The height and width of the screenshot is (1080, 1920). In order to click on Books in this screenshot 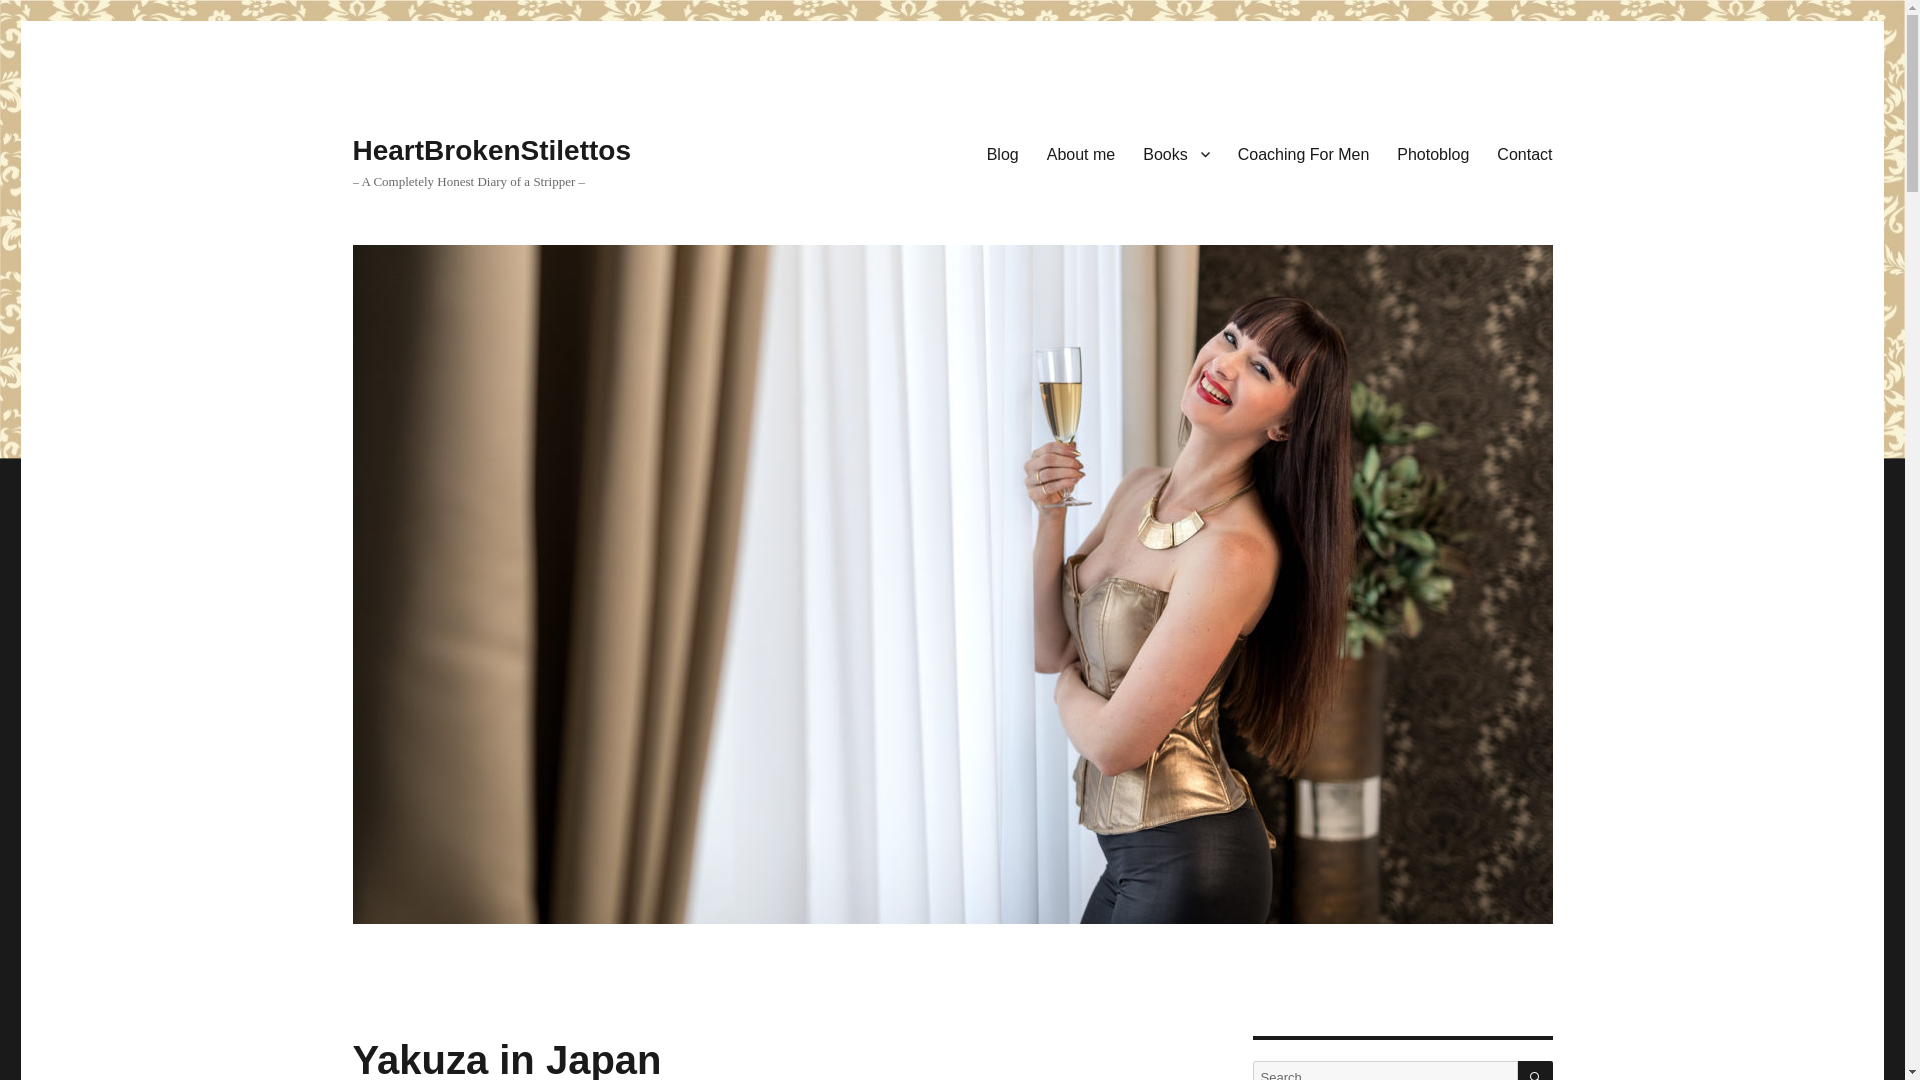, I will do `click(1176, 153)`.